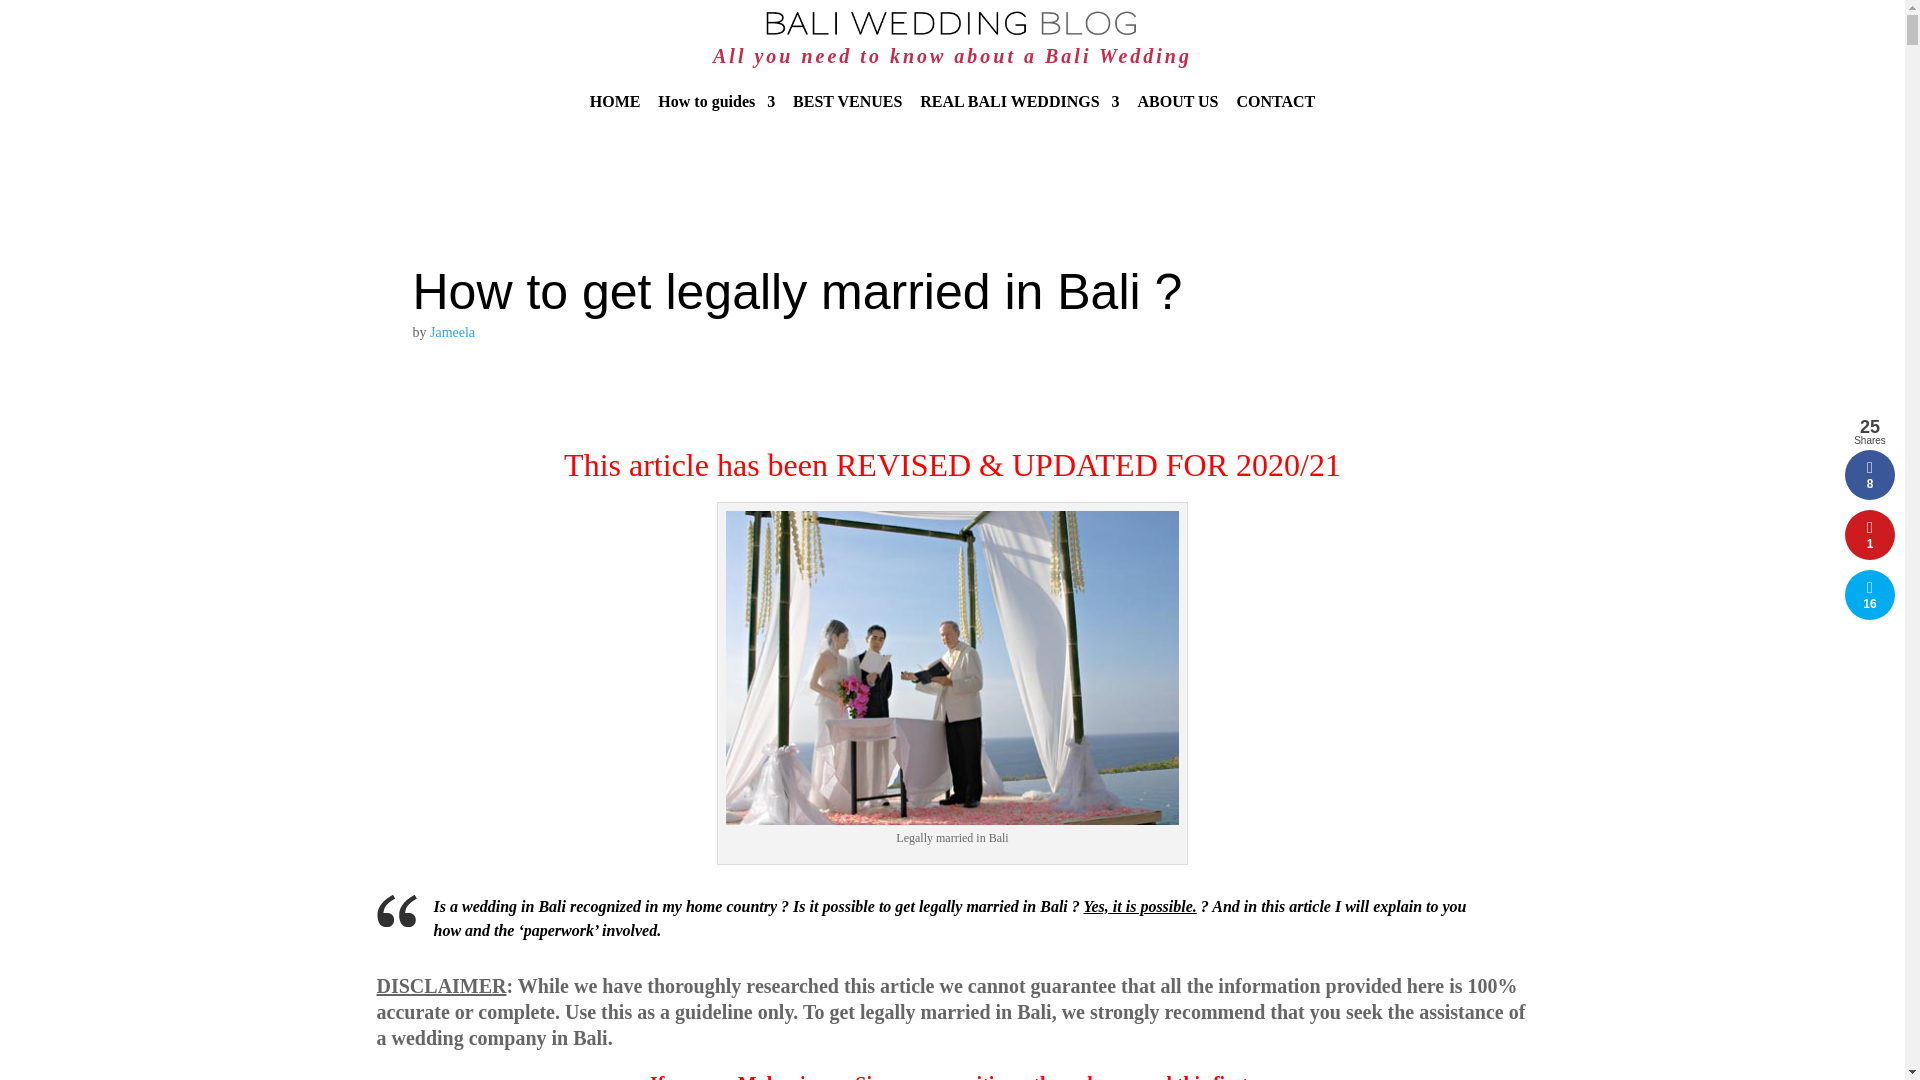 The image size is (1920, 1080). I want to click on Jameela, so click(452, 332).